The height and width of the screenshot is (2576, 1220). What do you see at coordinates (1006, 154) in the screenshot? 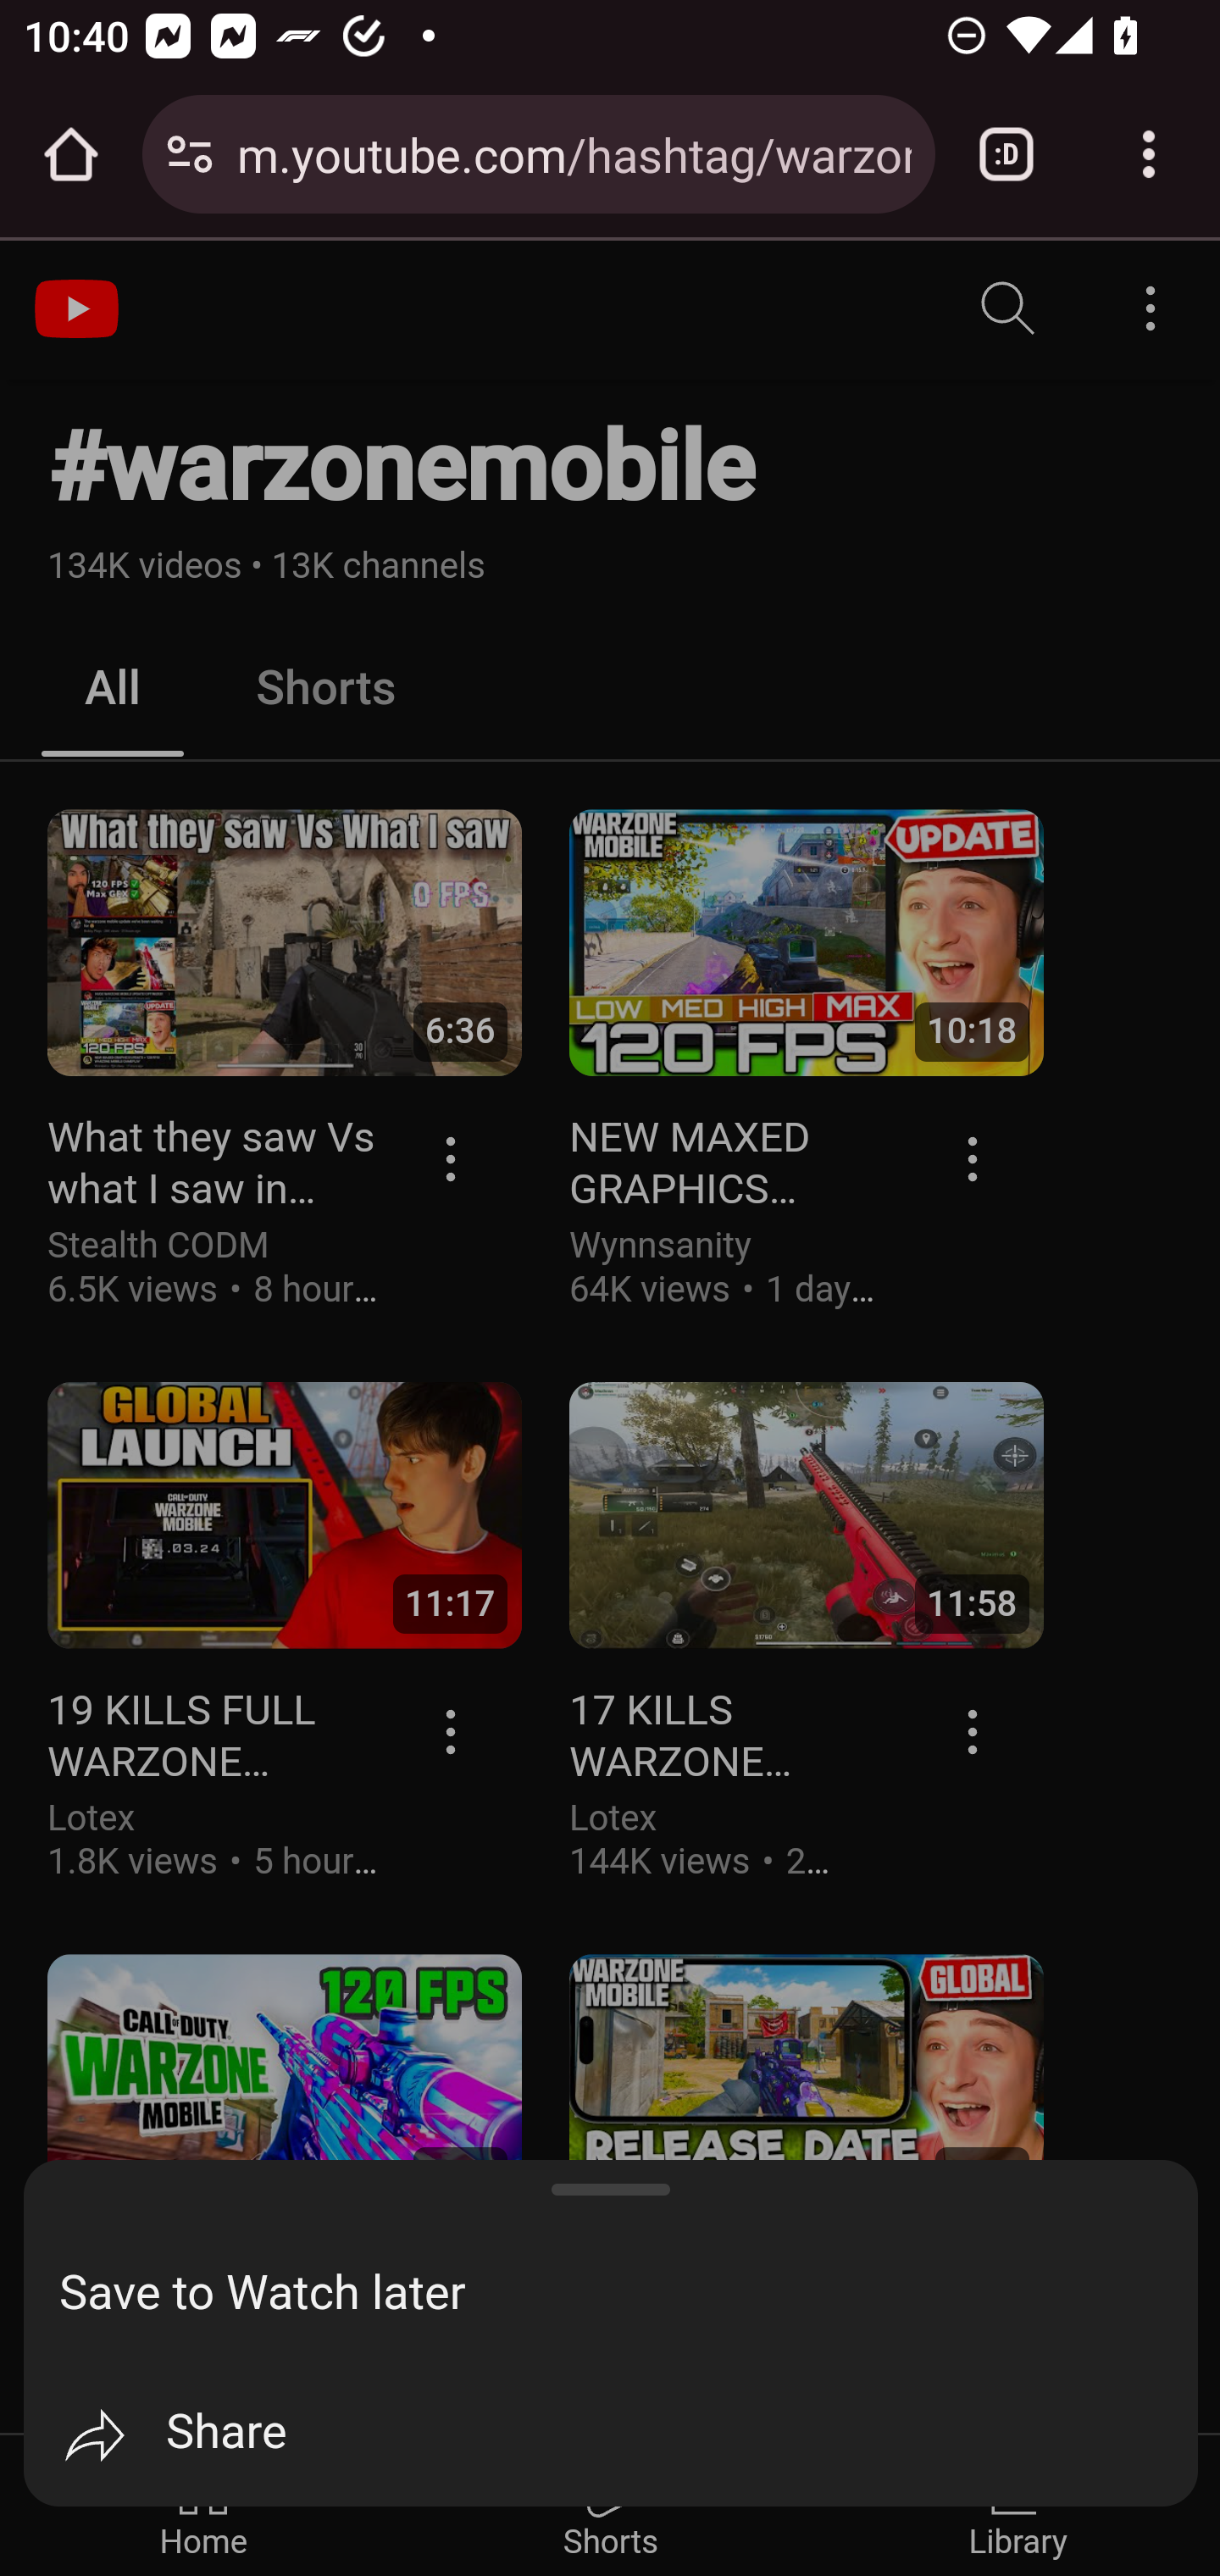
I see `Switch or close tabs` at bounding box center [1006, 154].